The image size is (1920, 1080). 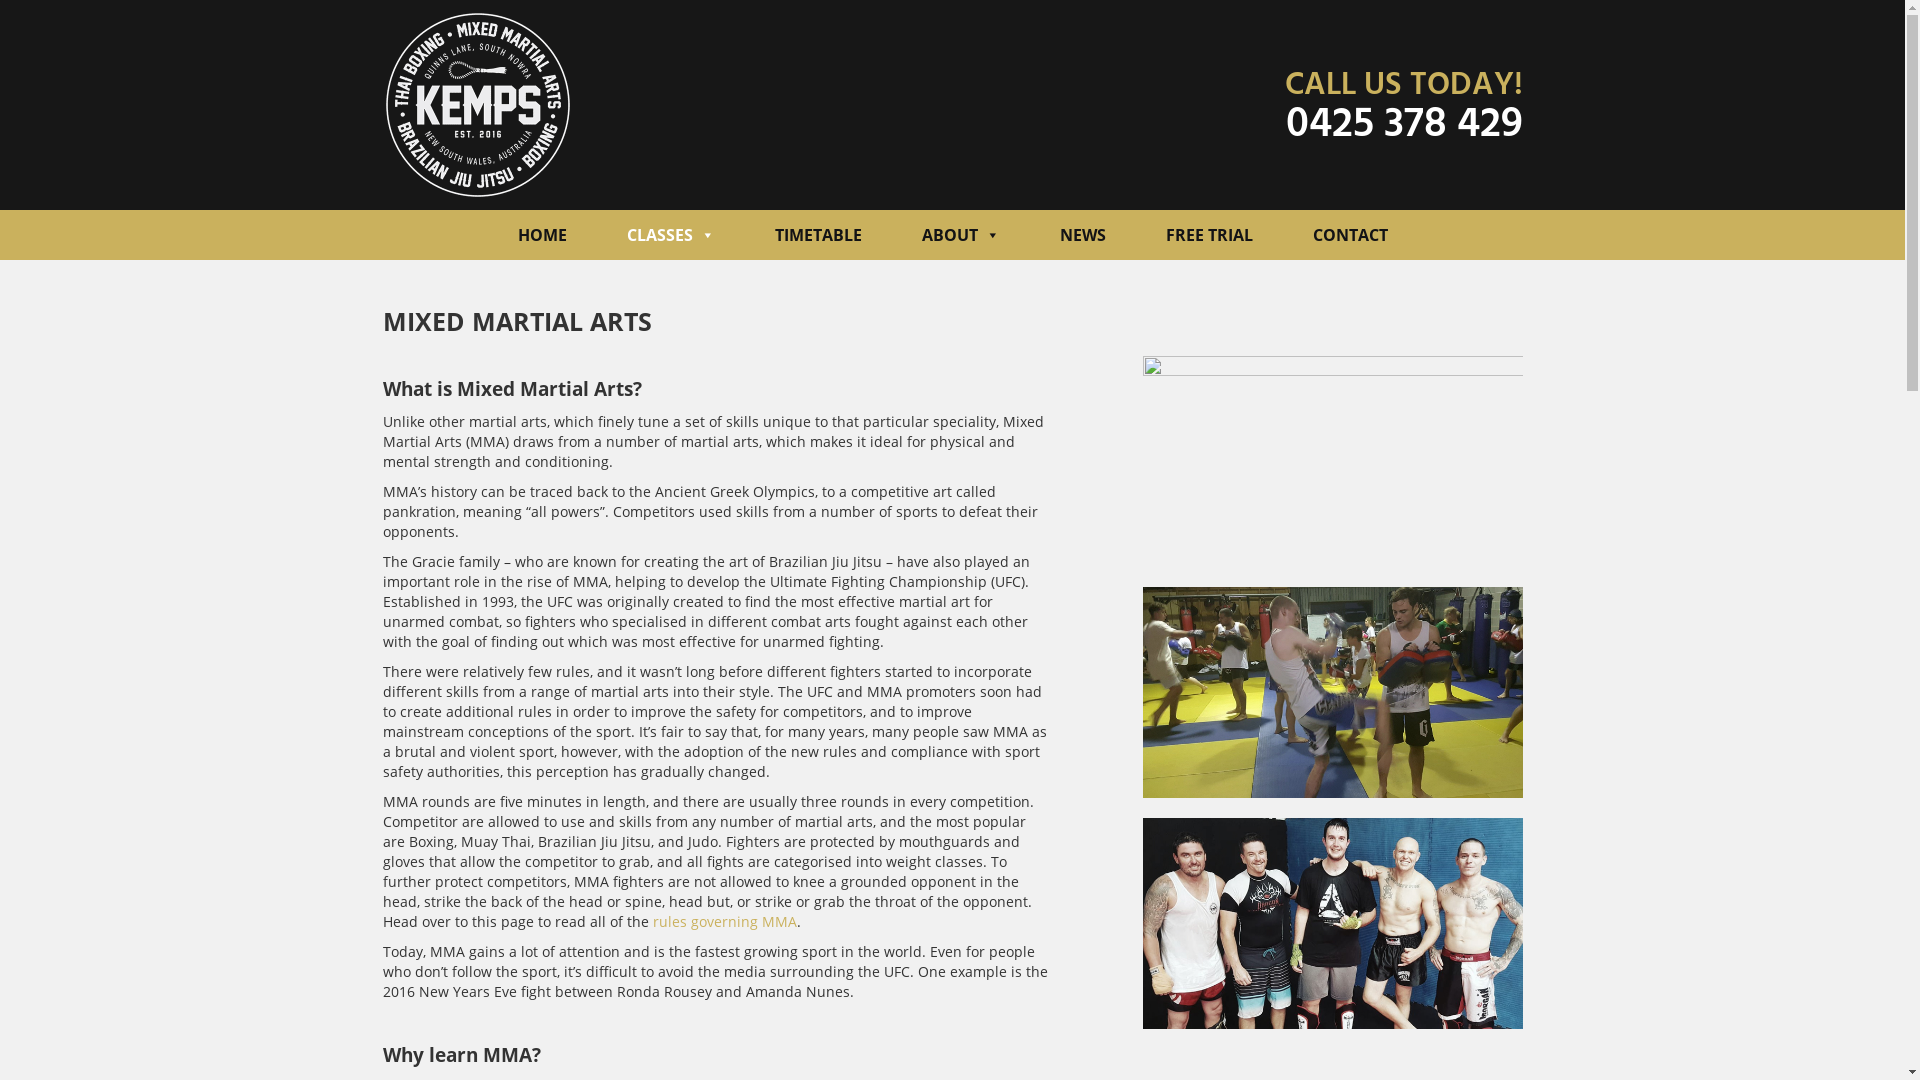 What do you see at coordinates (961, 235) in the screenshot?
I see `ABOUT` at bounding box center [961, 235].